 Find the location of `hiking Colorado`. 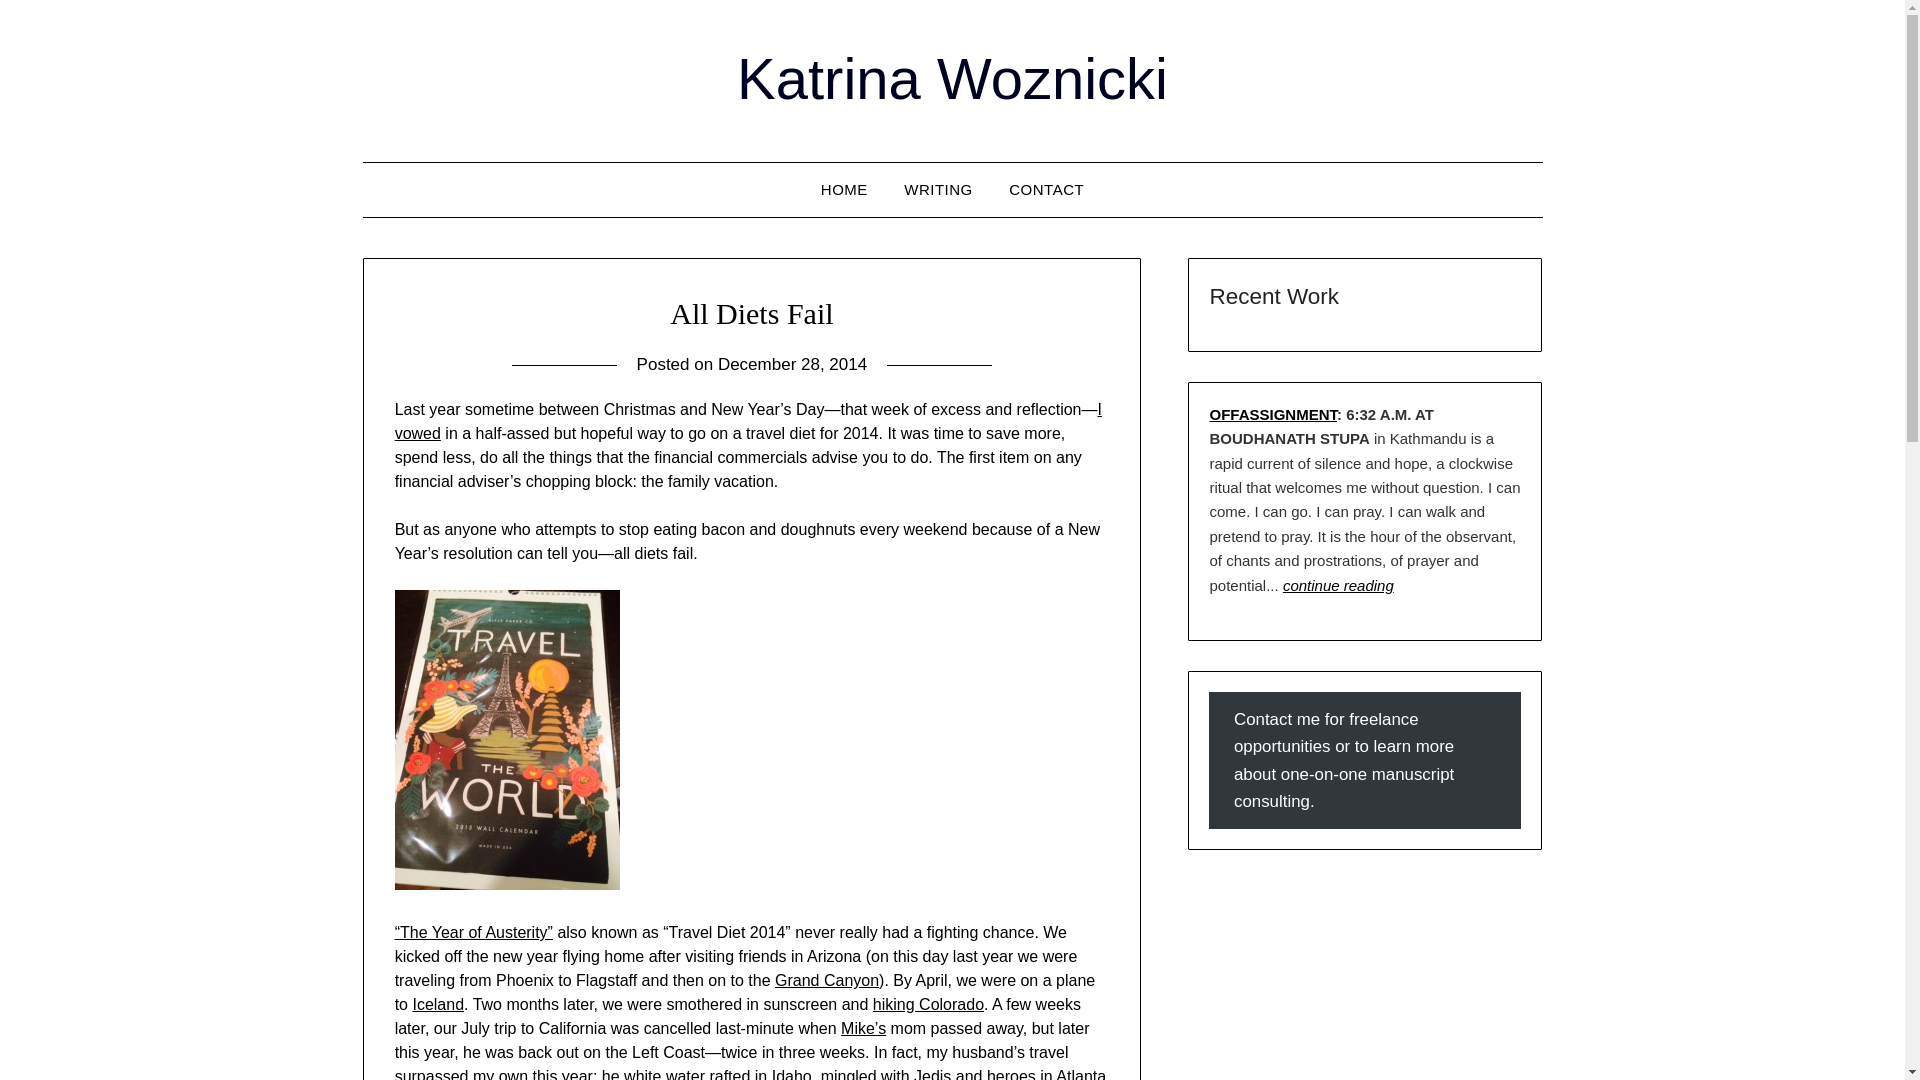

hiking Colorado is located at coordinates (928, 1004).